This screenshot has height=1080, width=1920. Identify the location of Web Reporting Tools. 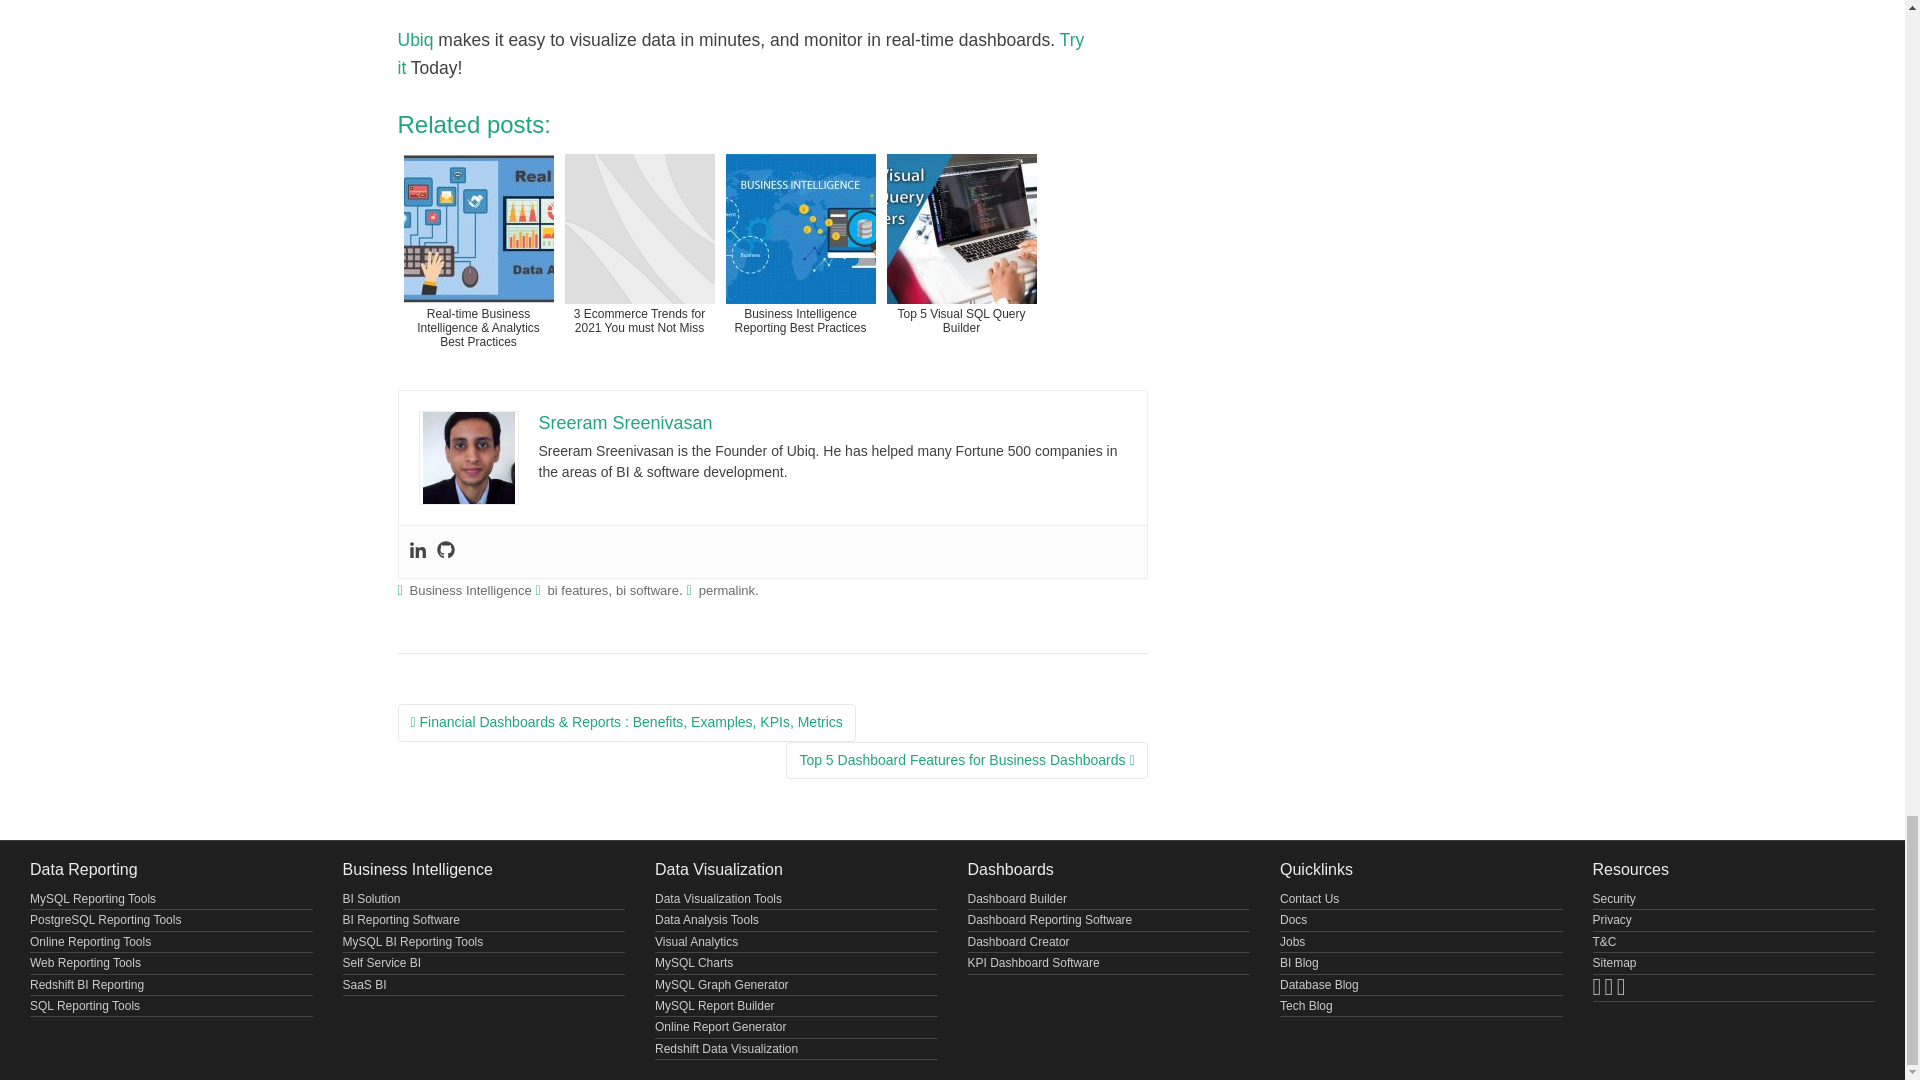
(85, 962).